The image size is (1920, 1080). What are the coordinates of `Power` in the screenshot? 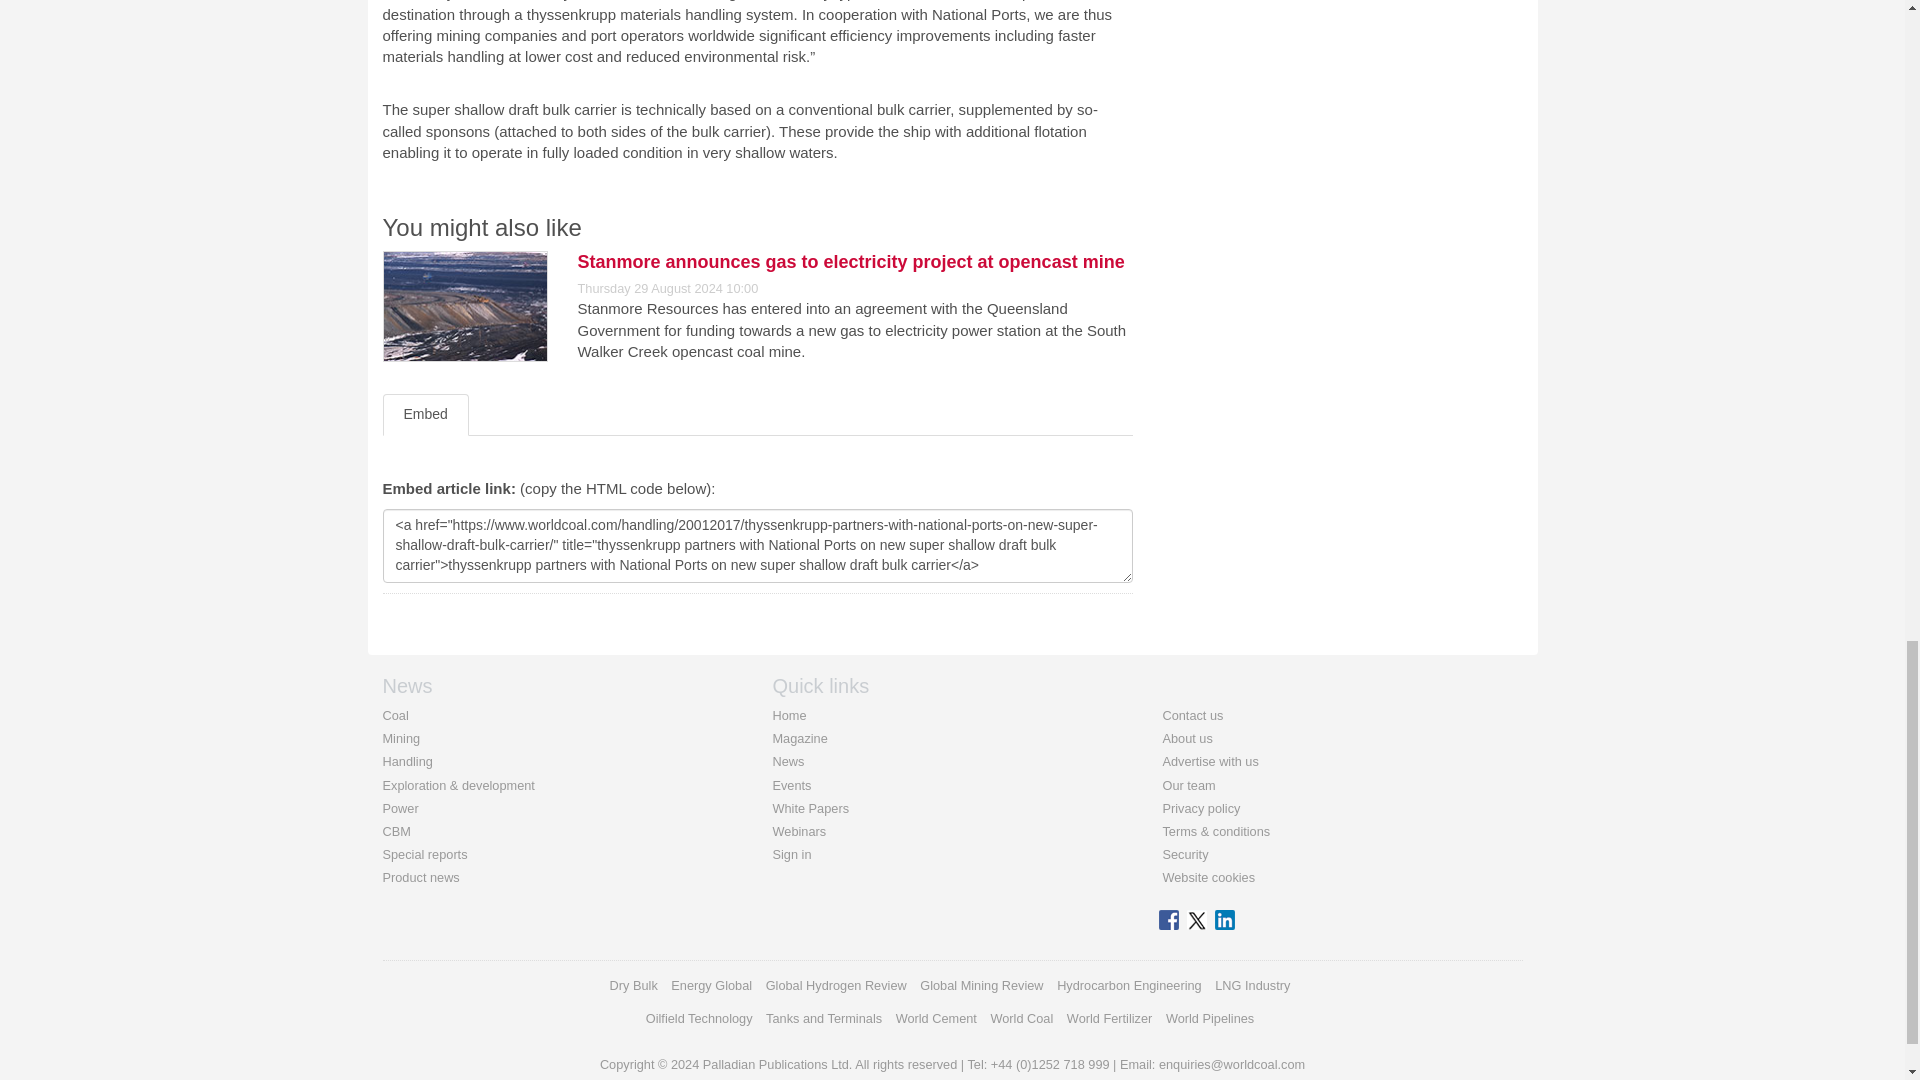 It's located at (400, 808).